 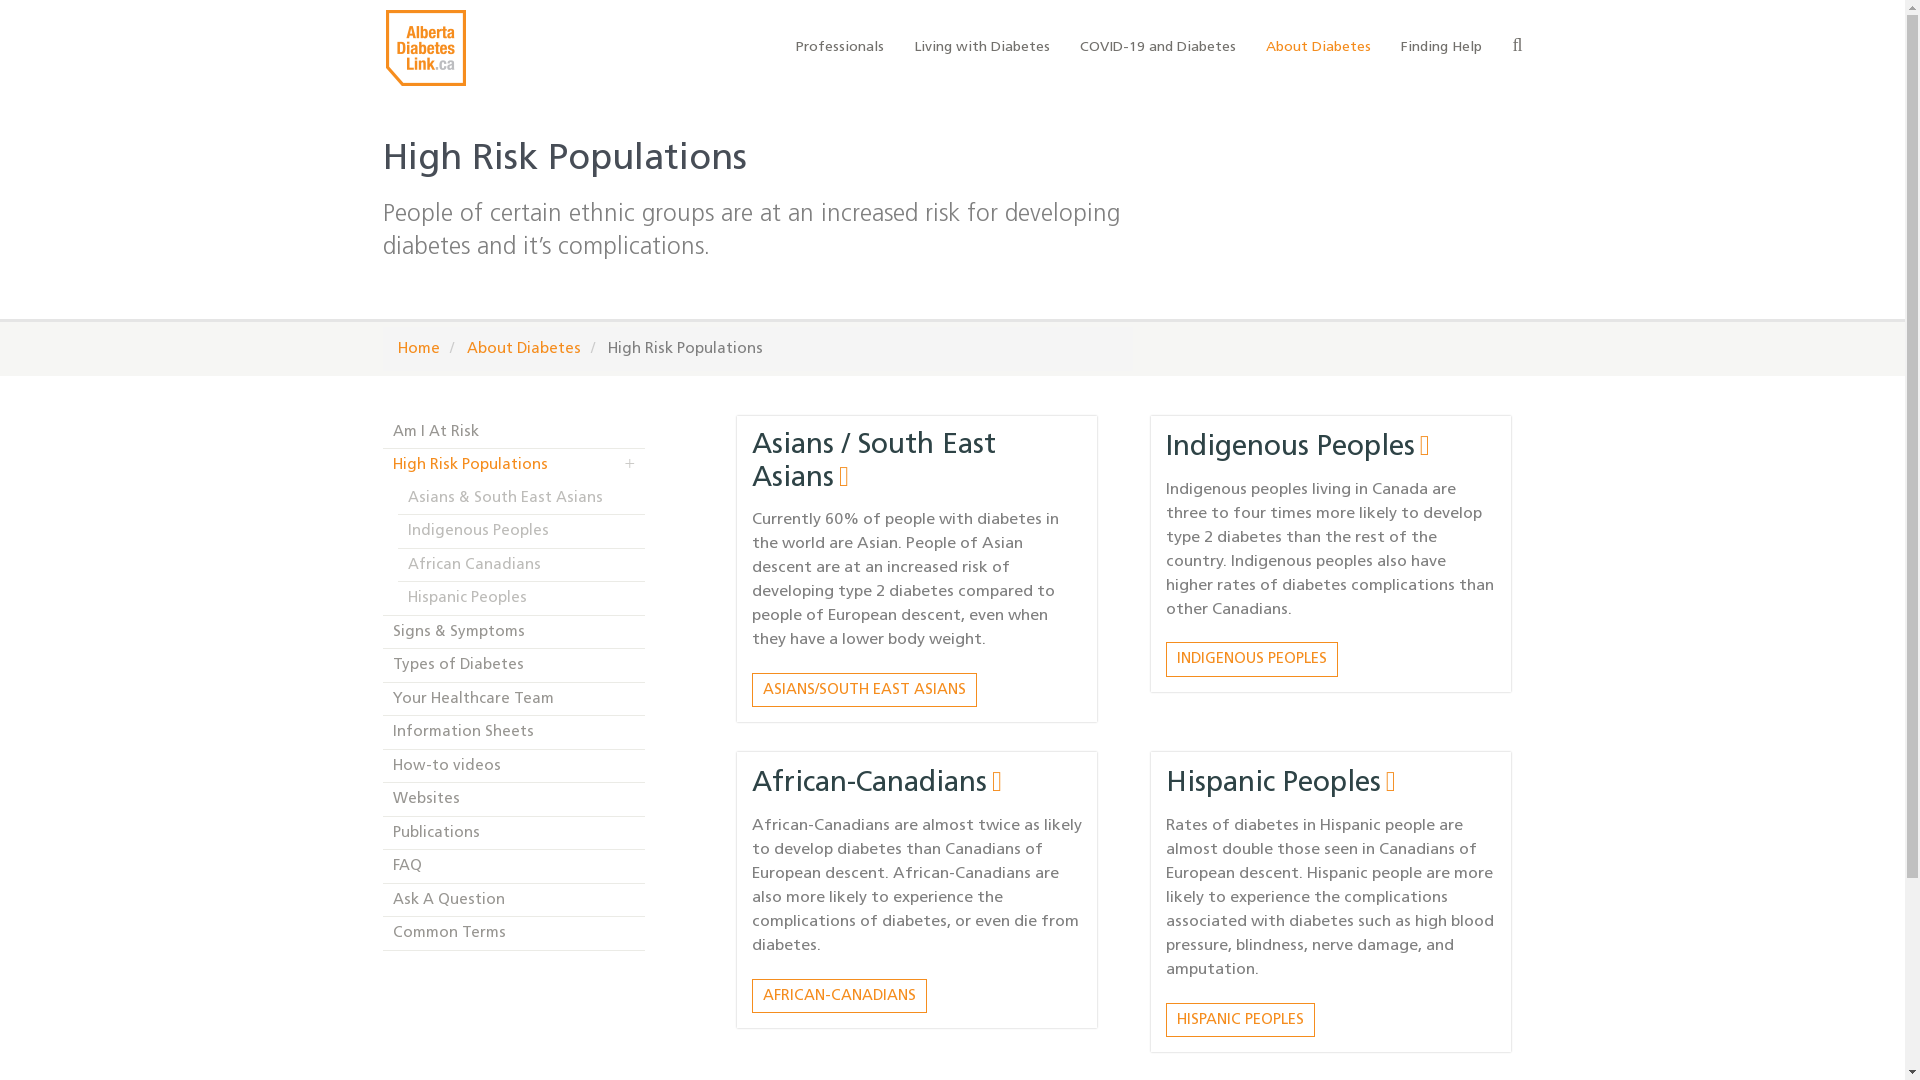 What do you see at coordinates (1252, 660) in the screenshot?
I see `INDIGENOUS PEOPLES` at bounding box center [1252, 660].